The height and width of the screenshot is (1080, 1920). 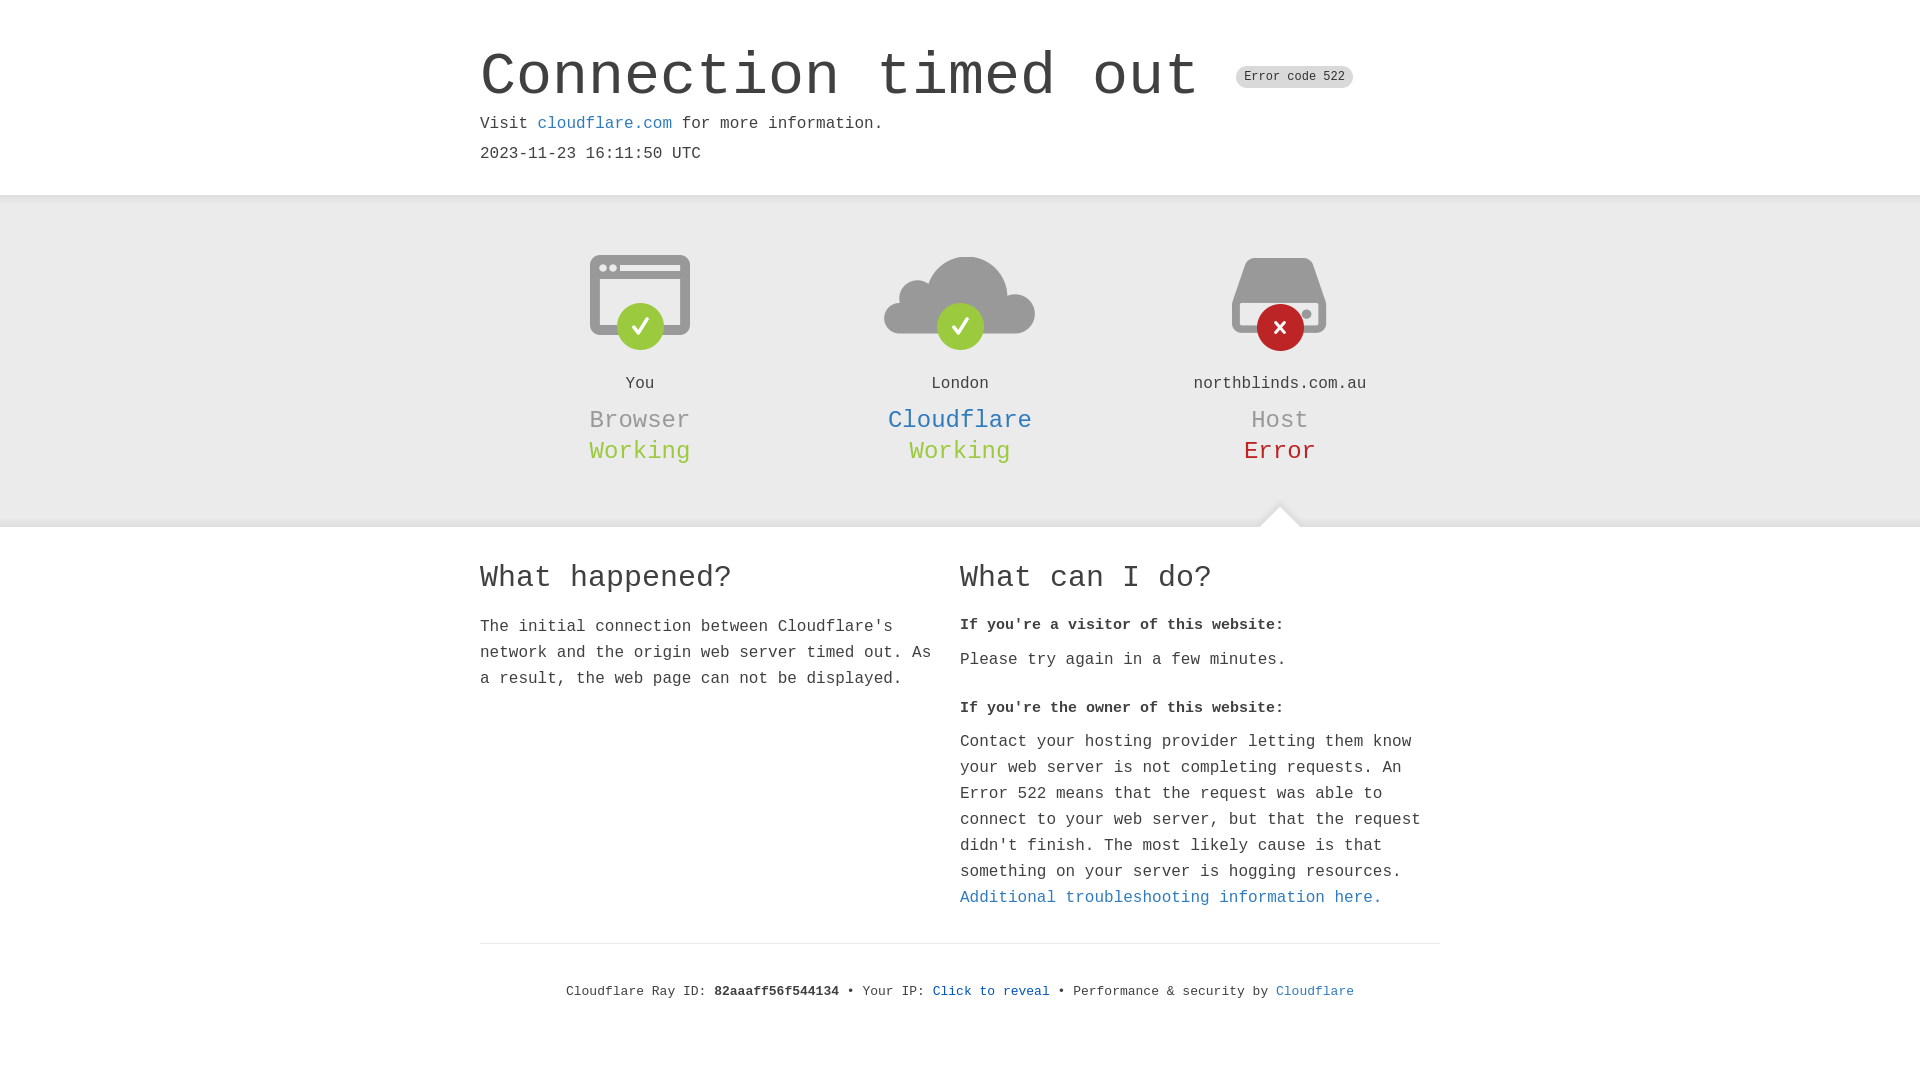 What do you see at coordinates (1315, 992) in the screenshot?
I see `Cloudflare` at bounding box center [1315, 992].